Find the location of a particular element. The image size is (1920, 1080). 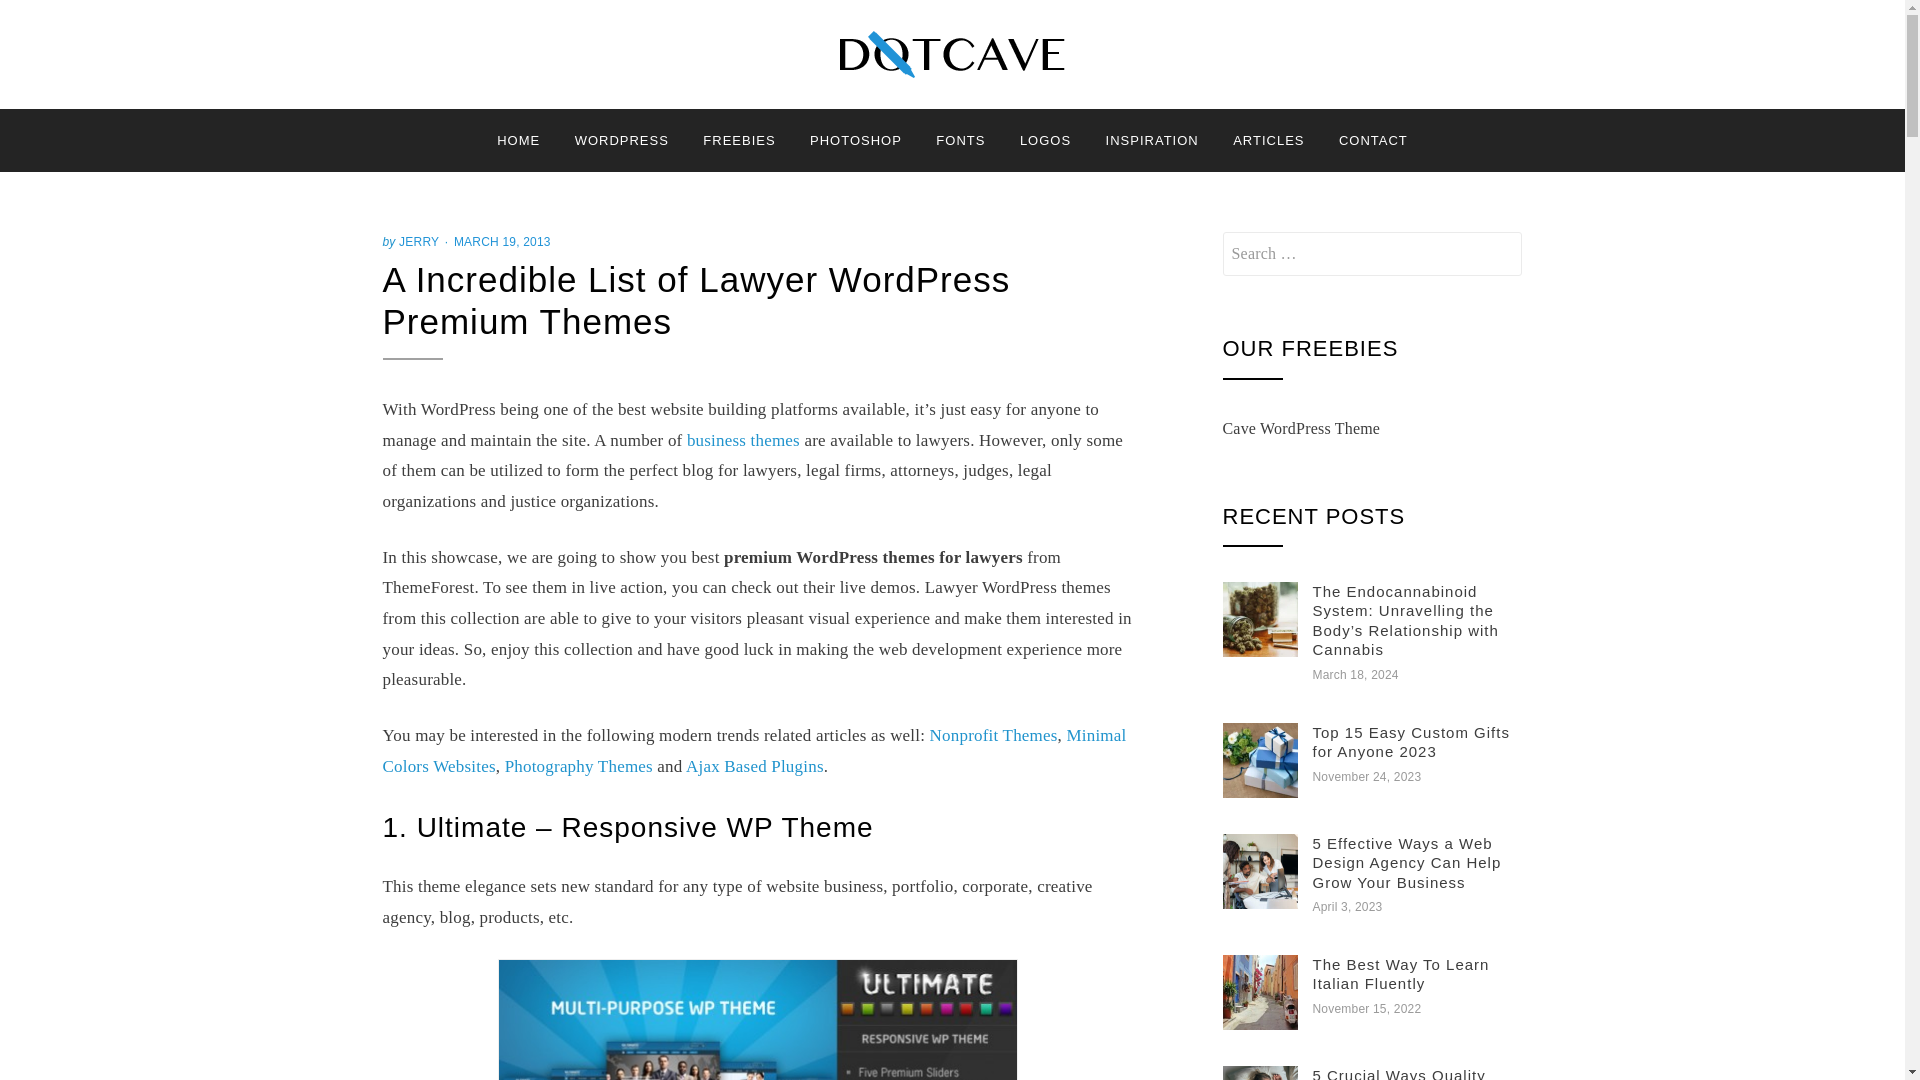

Nonprofit Themes is located at coordinates (993, 735).